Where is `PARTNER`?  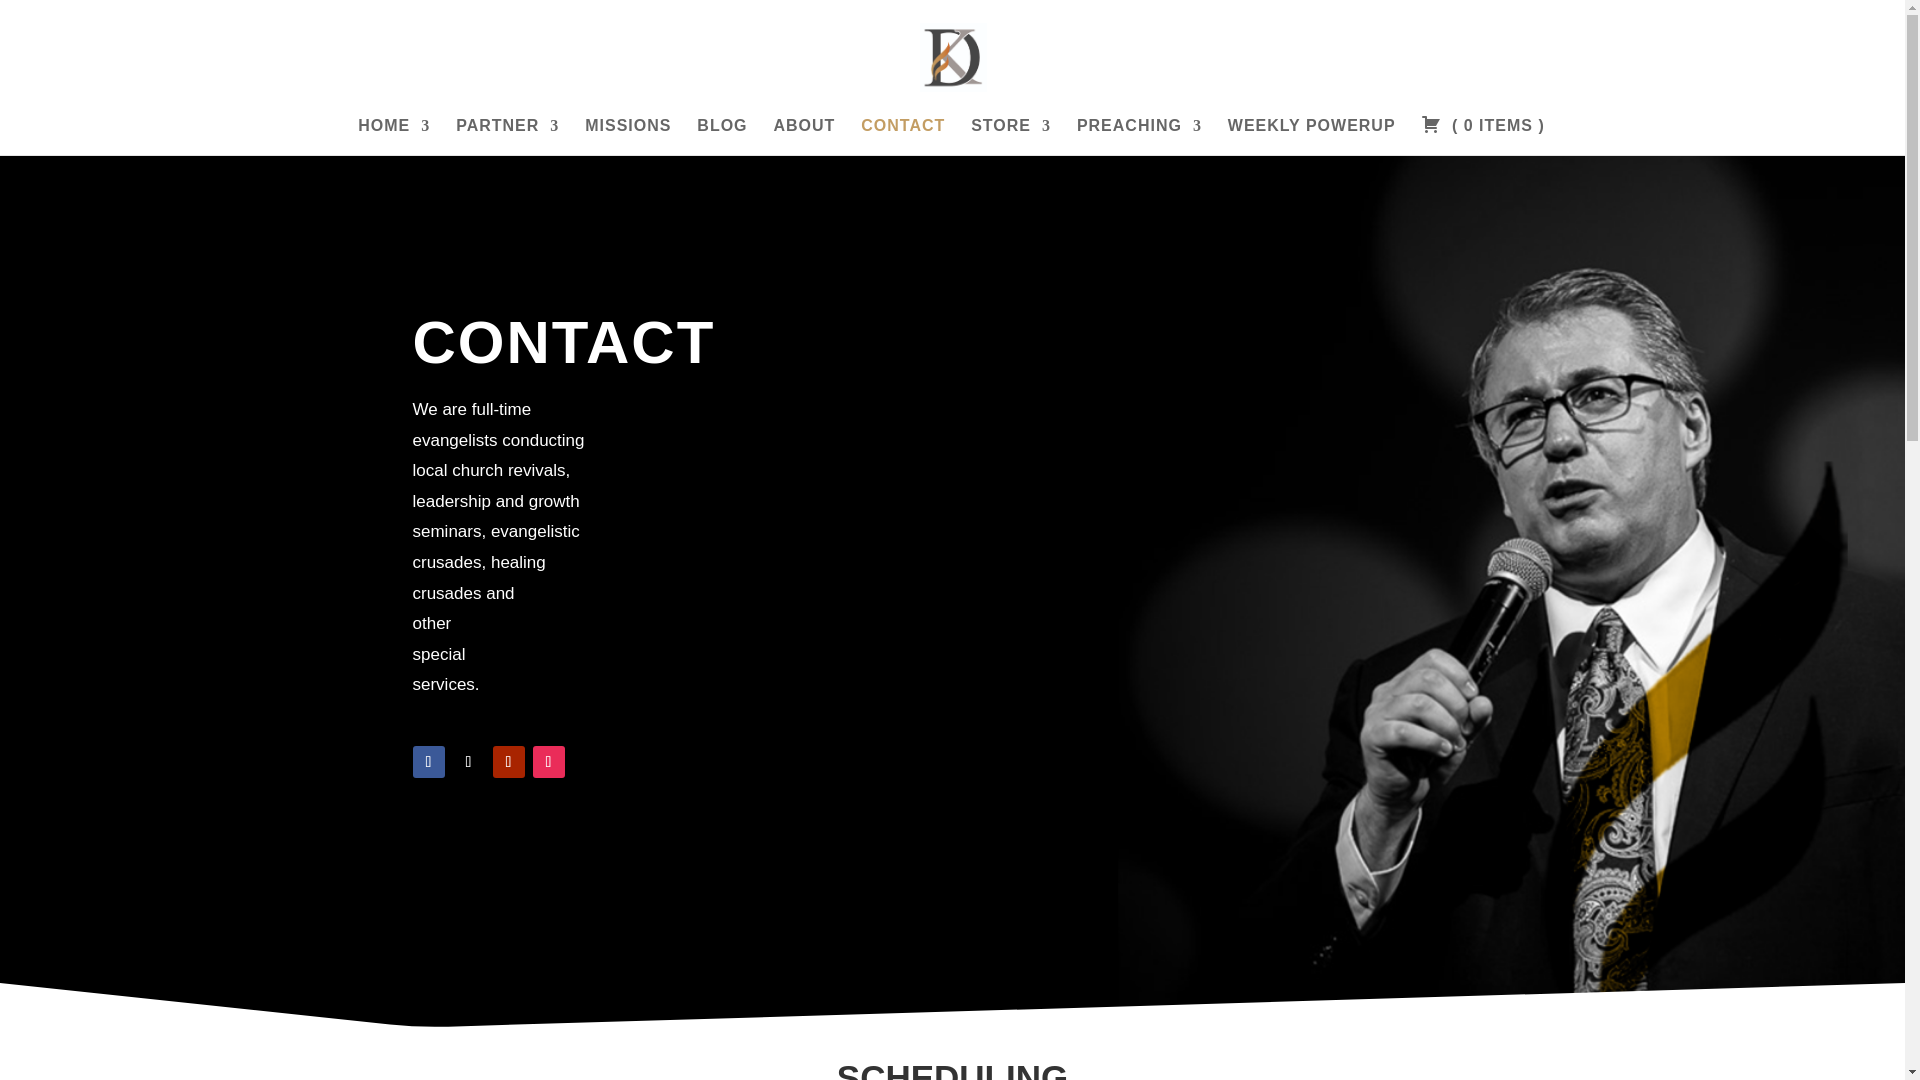
PARTNER is located at coordinates (507, 136).